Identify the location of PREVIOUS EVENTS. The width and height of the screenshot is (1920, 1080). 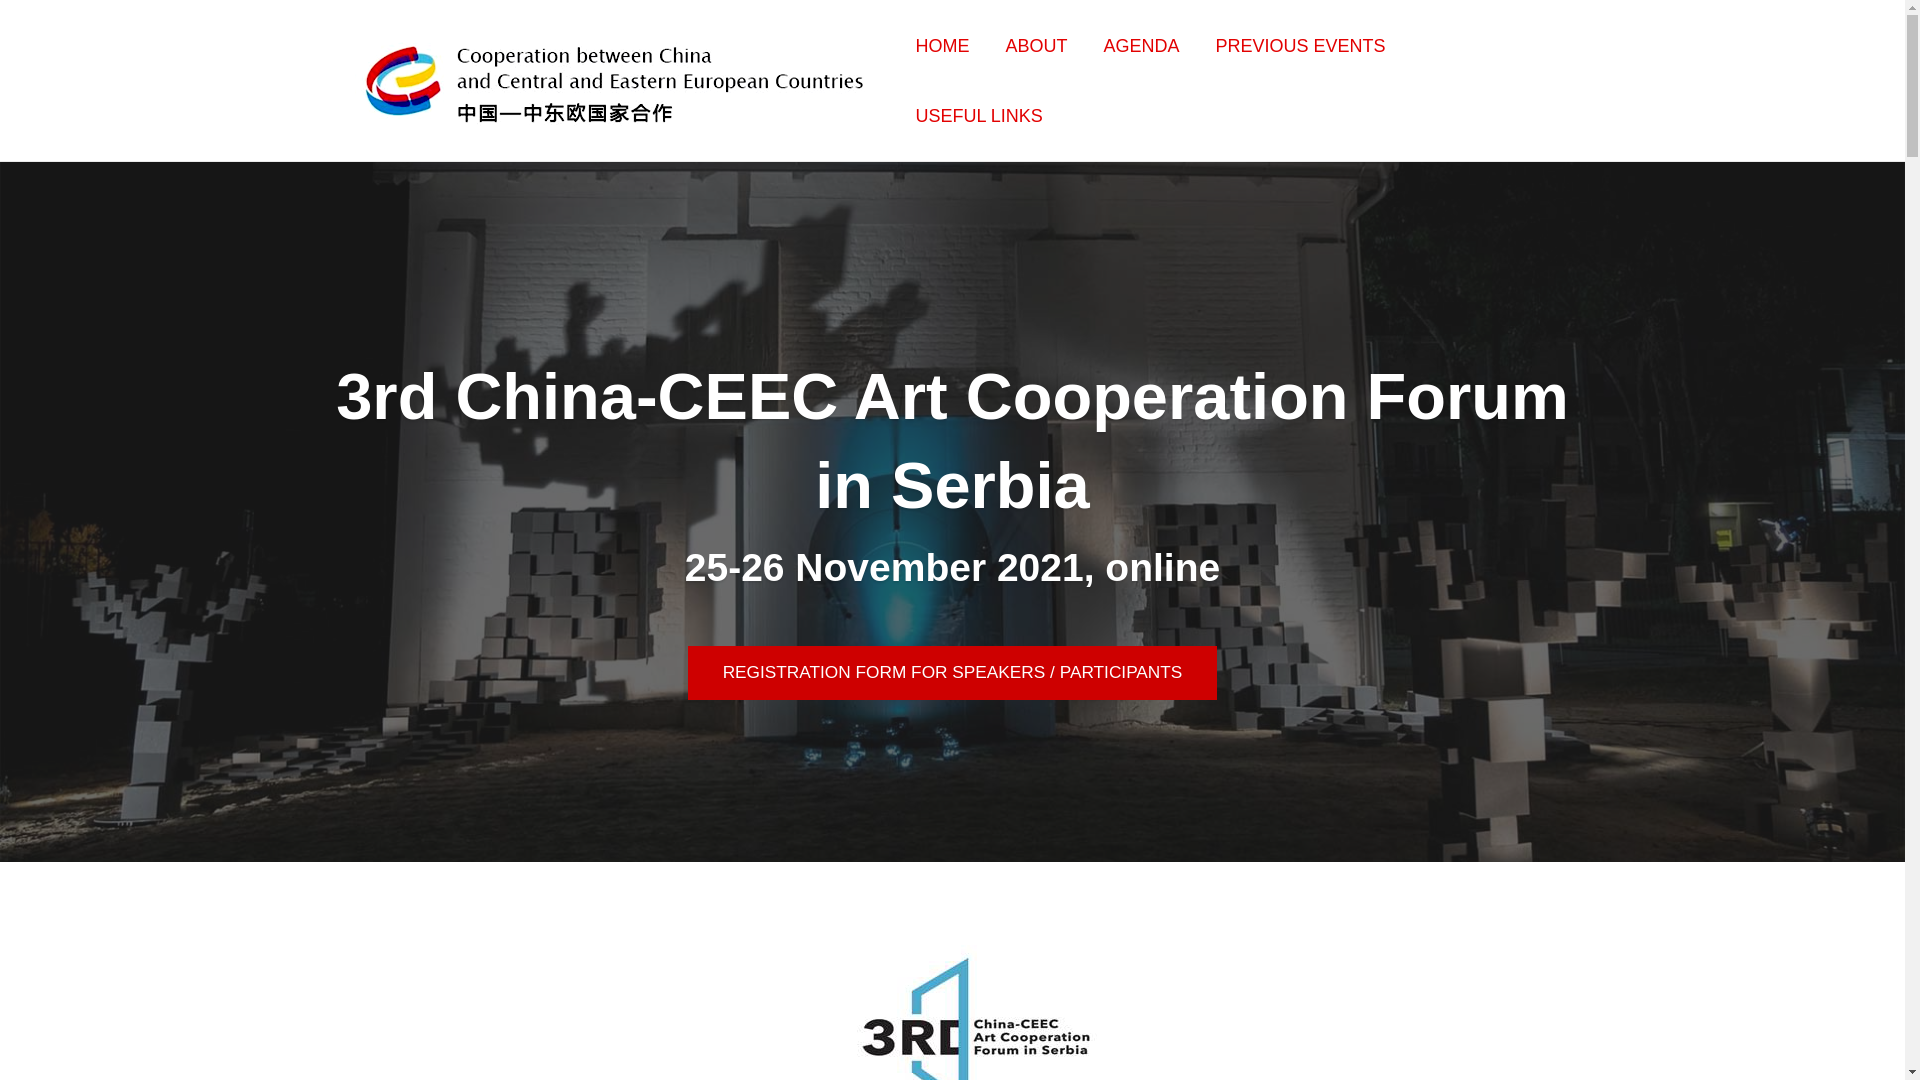
(1301, 45).